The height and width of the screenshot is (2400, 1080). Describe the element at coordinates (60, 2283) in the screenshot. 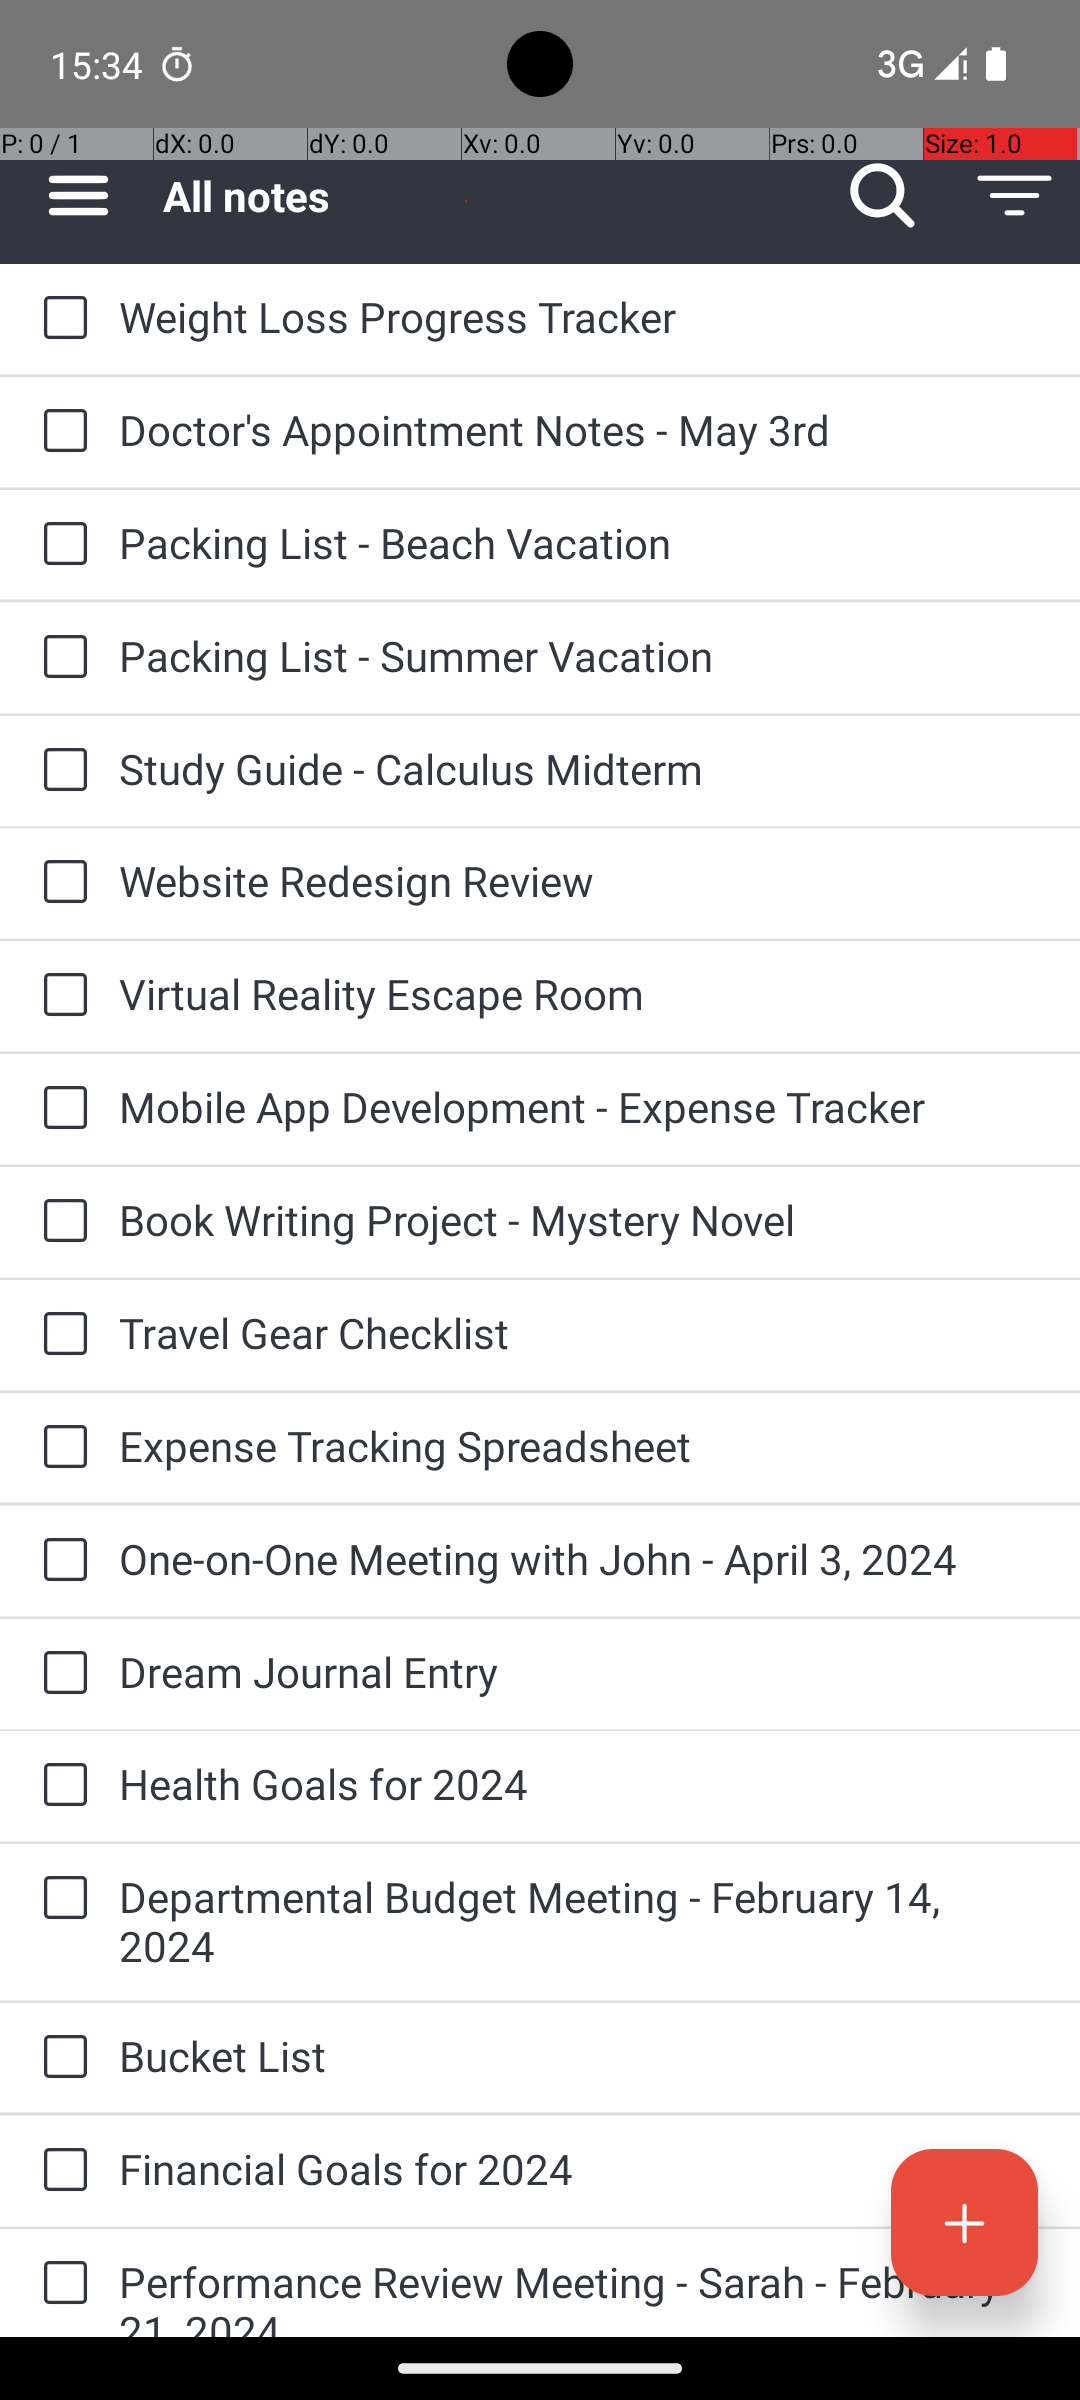

I see `to-do: Performance Review Meeting - Sarah - February 21, 2024` at that location.